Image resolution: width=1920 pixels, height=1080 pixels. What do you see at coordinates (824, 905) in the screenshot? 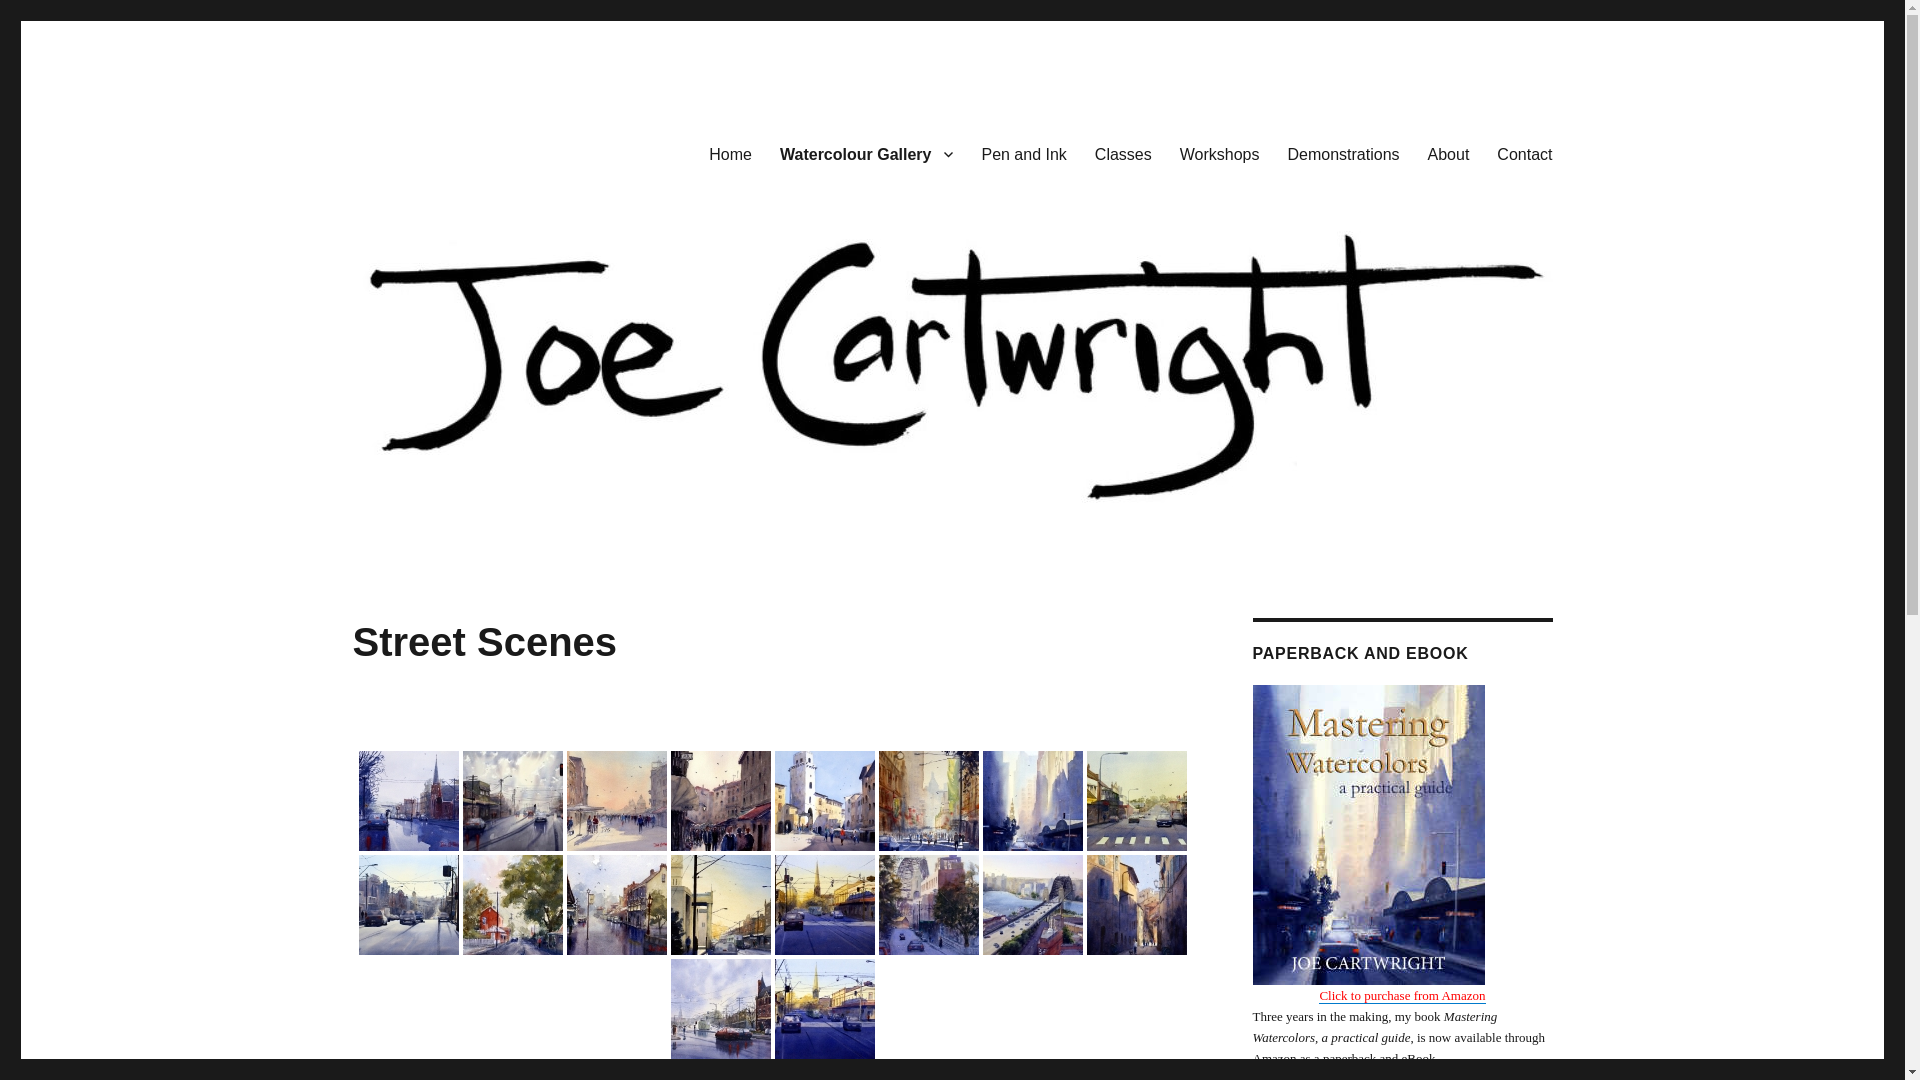
I see `SONY DSC` at bounding box center [824, 905].